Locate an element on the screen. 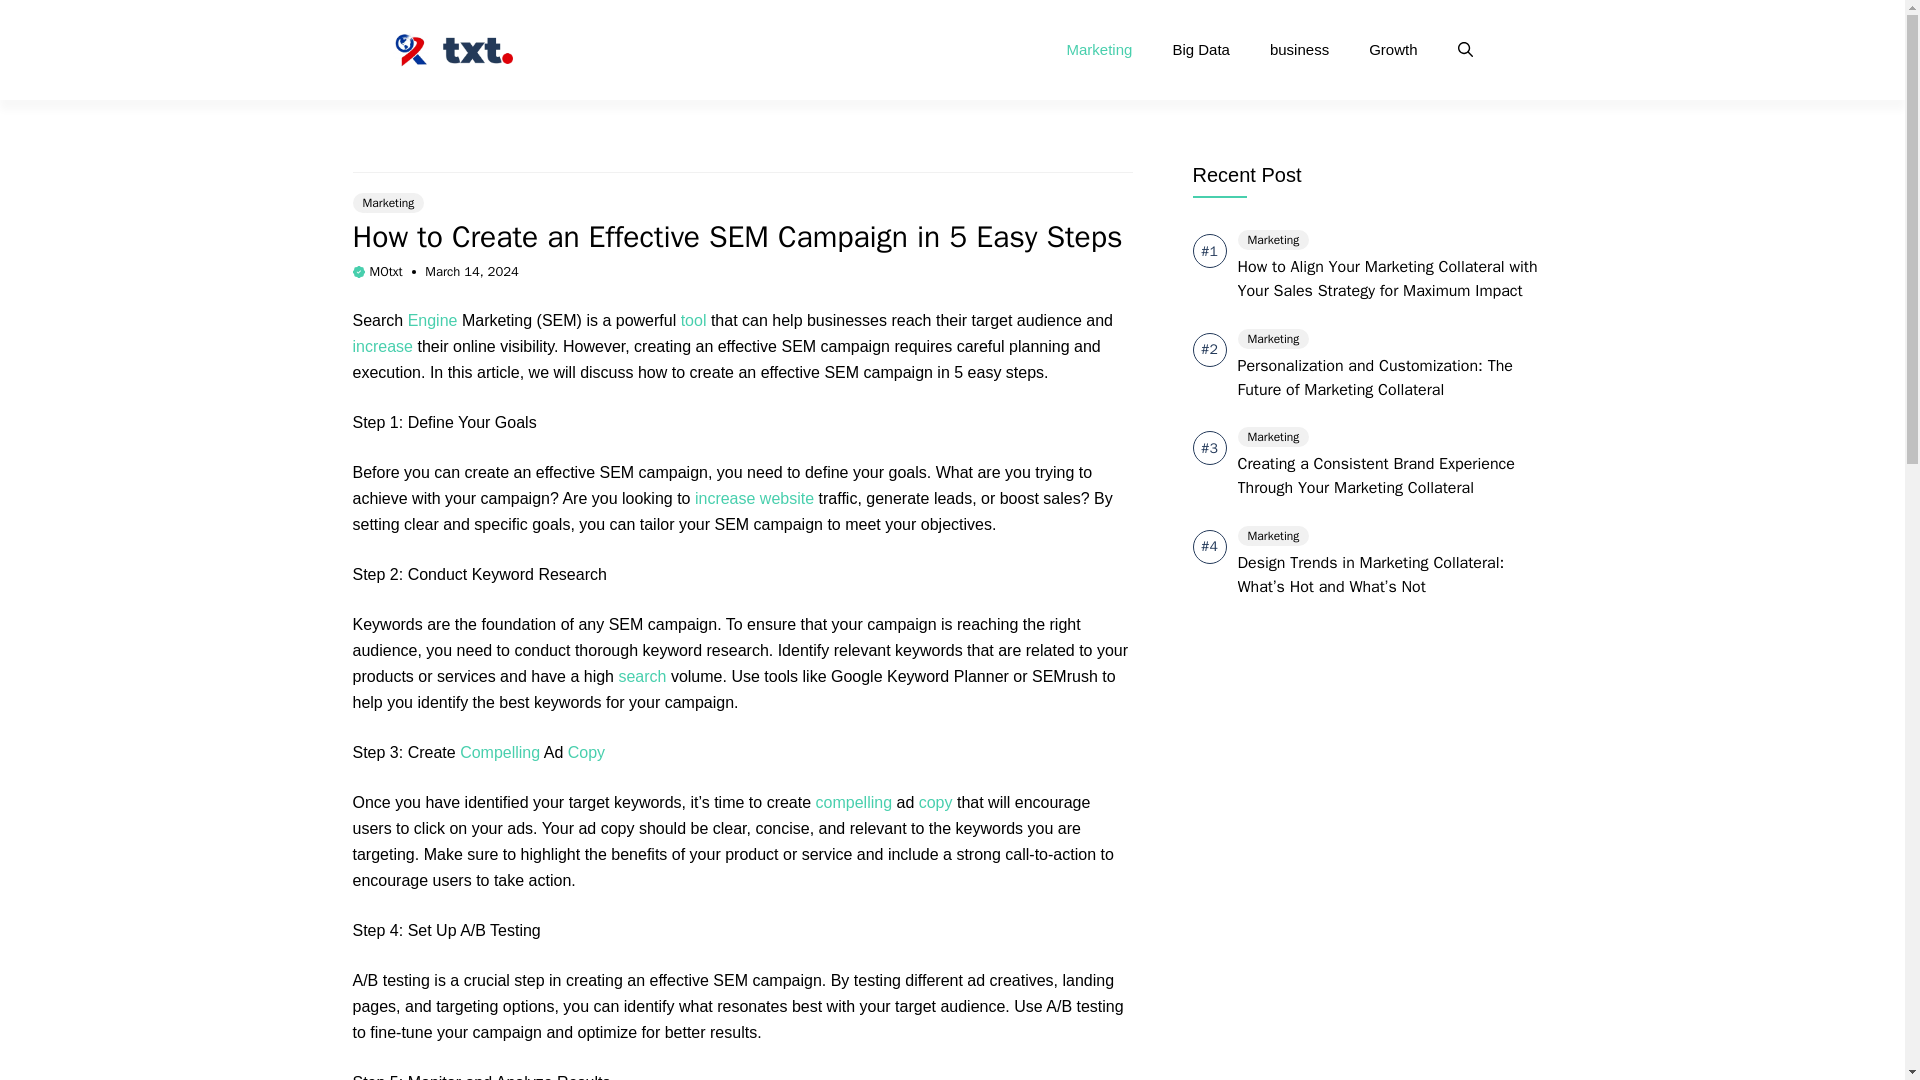 The image size is (1920, 1080). Posts tagged with Copy is located at coordinates (936, 802).